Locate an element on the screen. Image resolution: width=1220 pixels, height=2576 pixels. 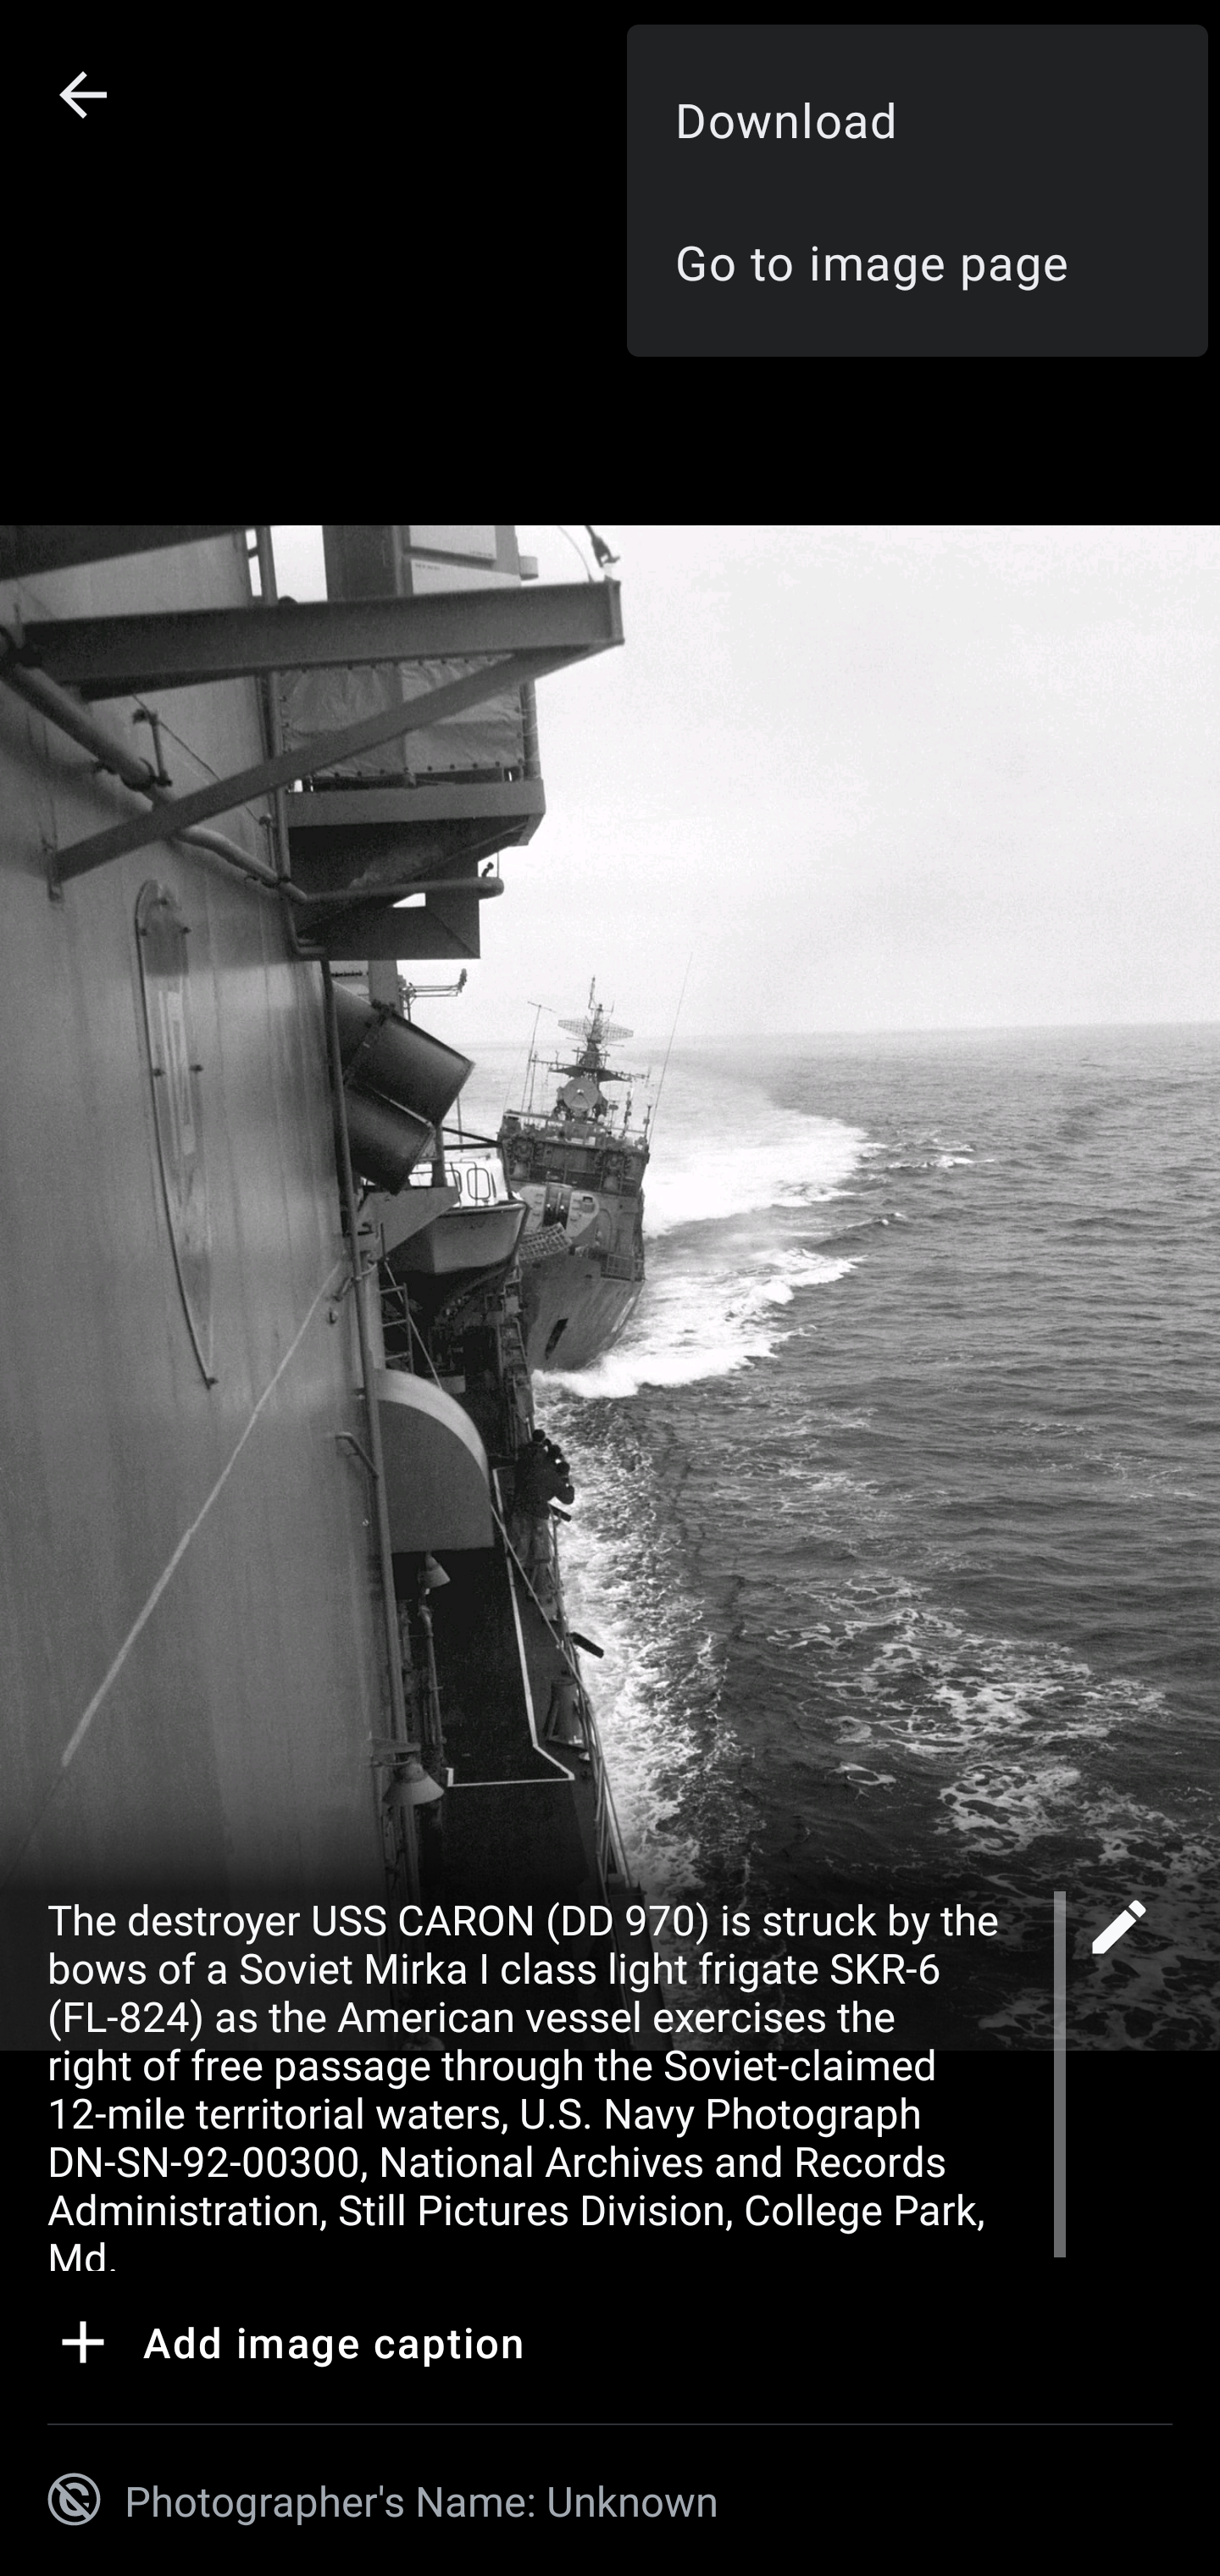
Download is located at coordinates (917, 119).